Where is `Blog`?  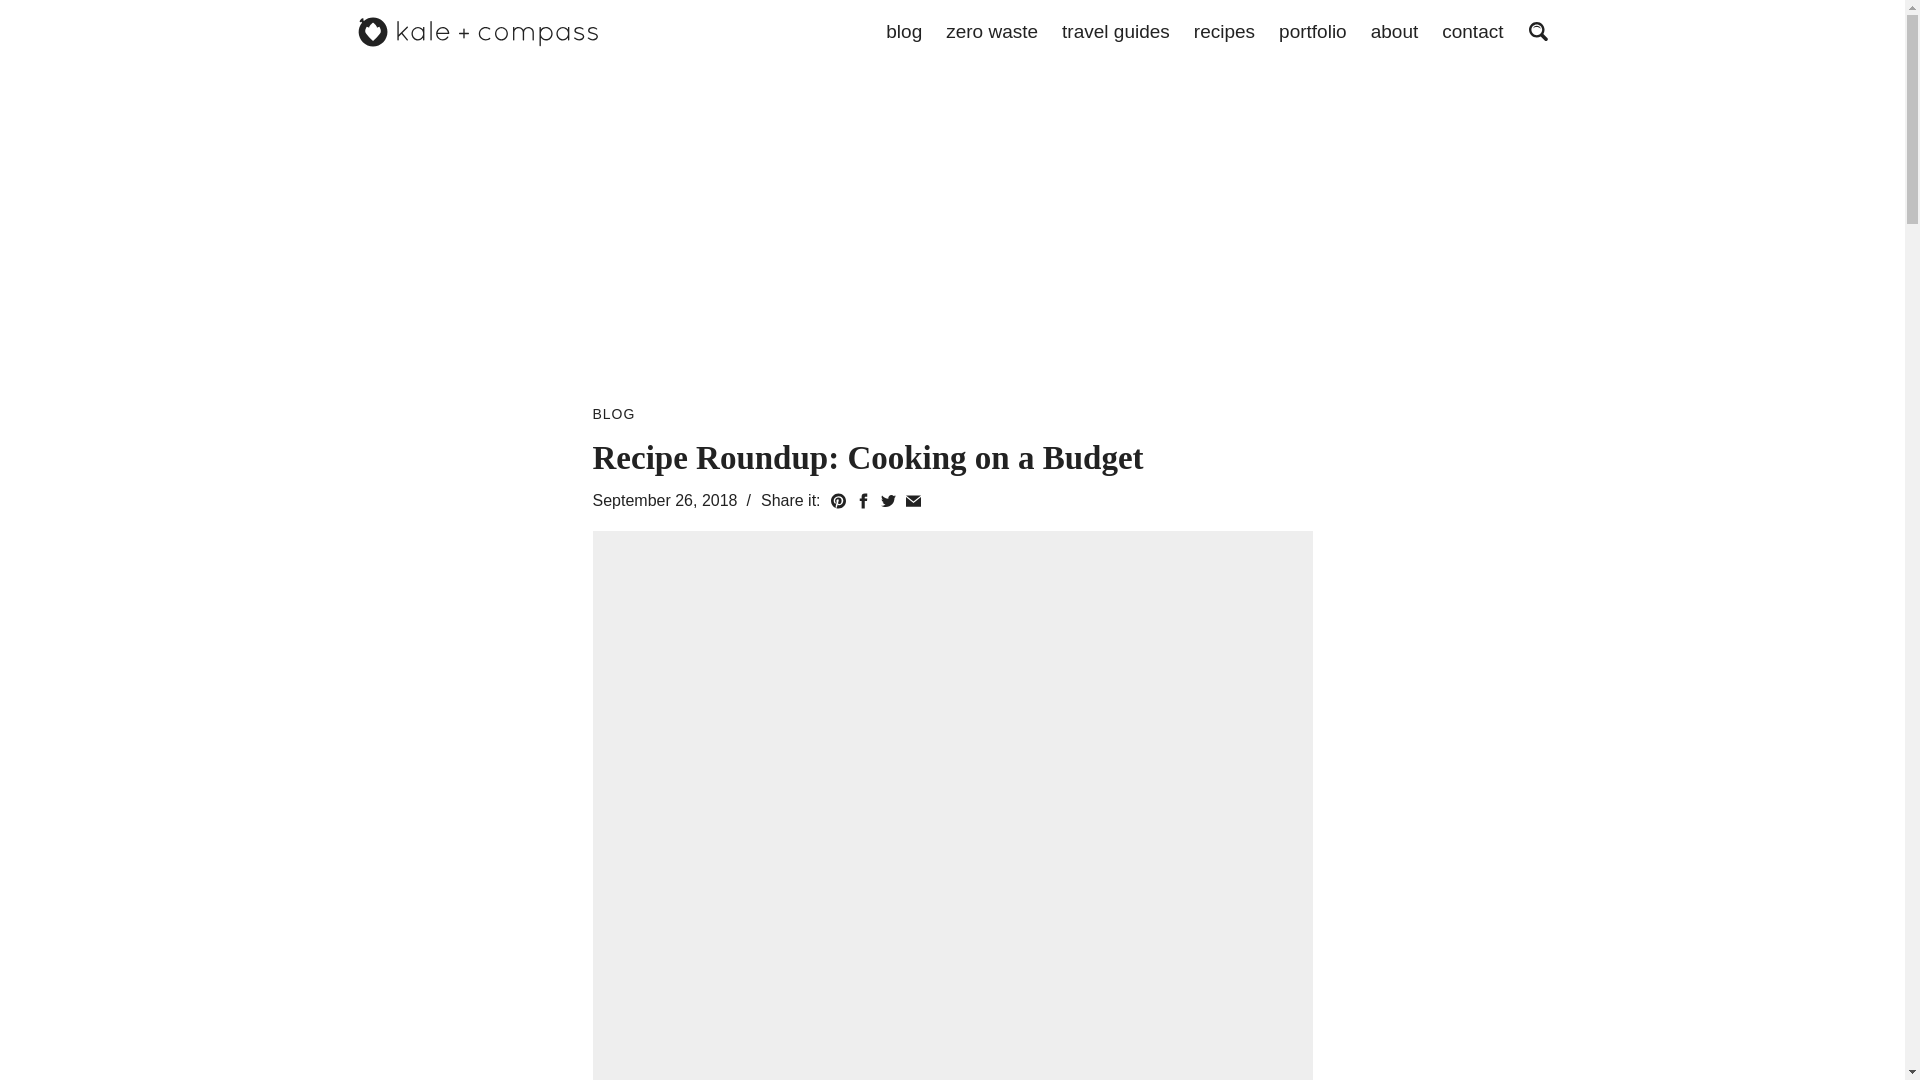 Blog is located at coordinates (903, 31).